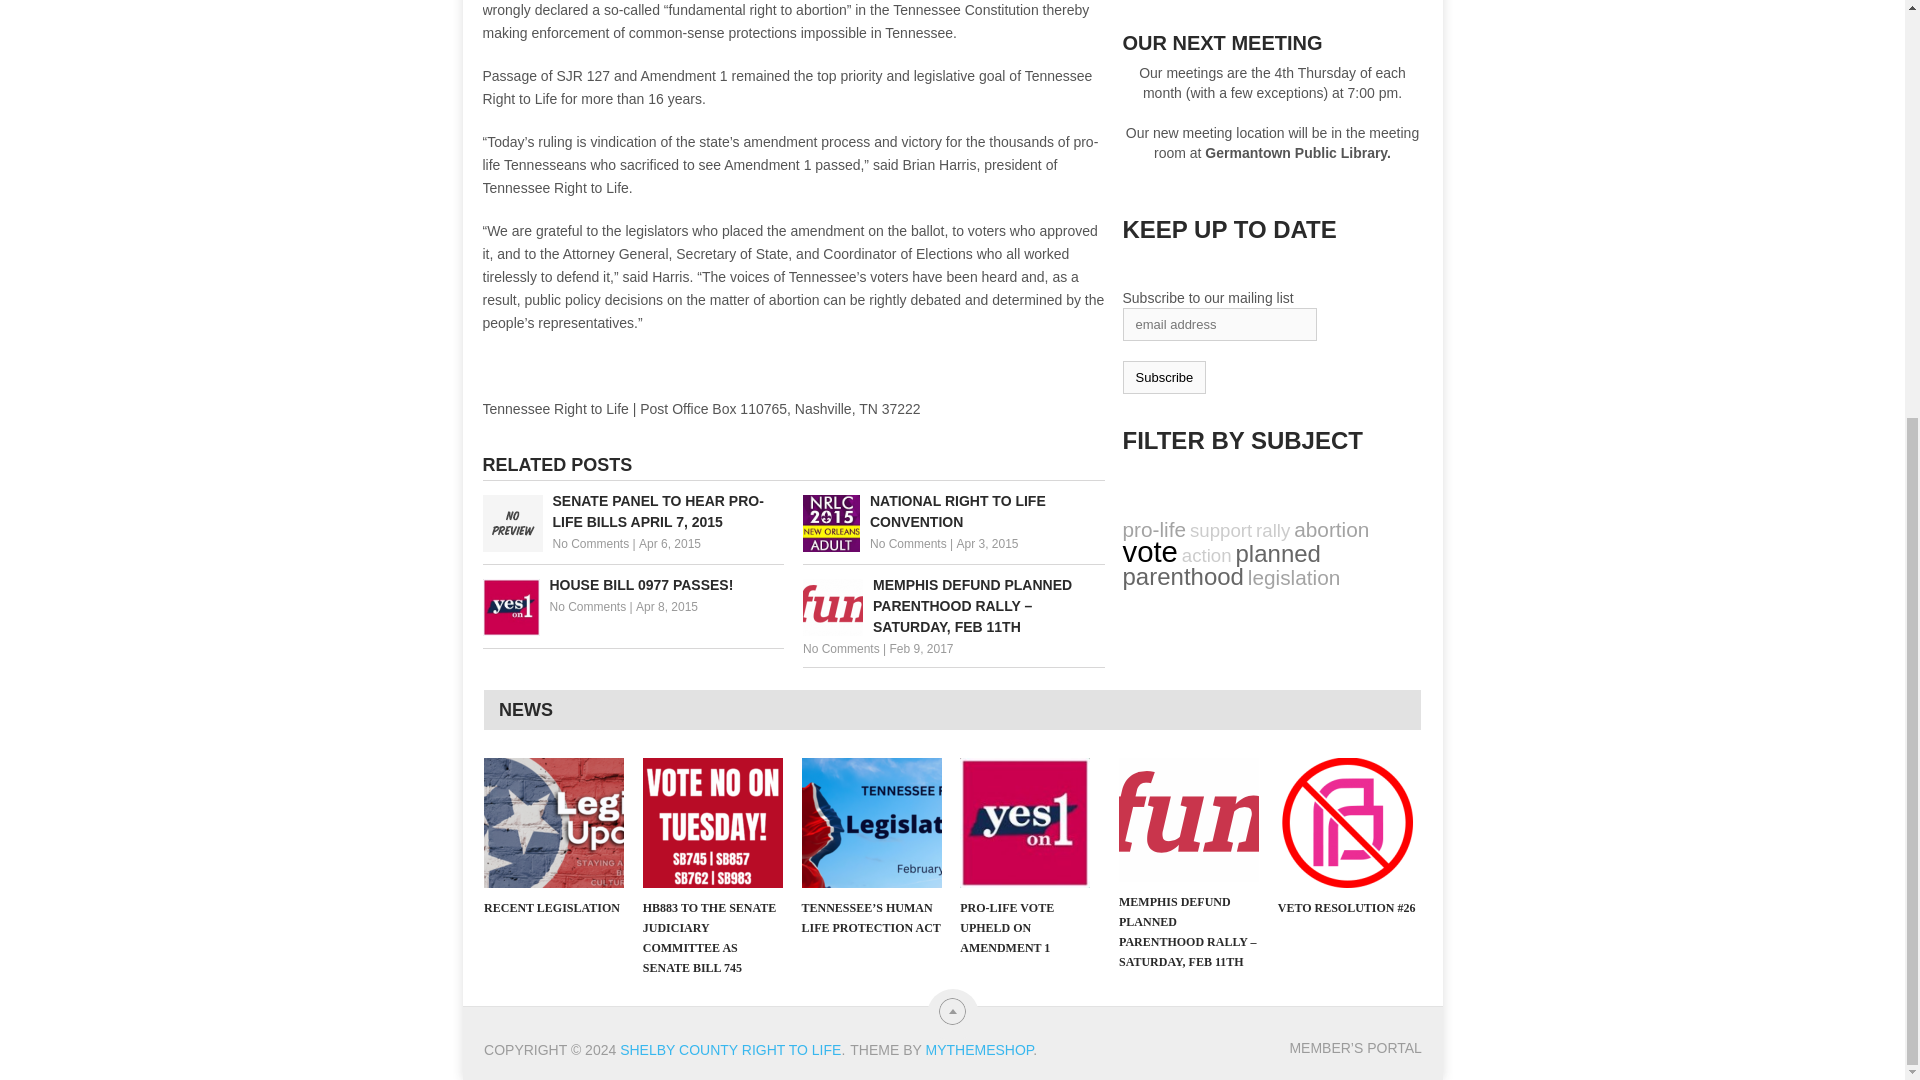  What do you see at coordinates (588, 607) in the screenshot?
I see `No Comments` at bounding box center [588, 607].